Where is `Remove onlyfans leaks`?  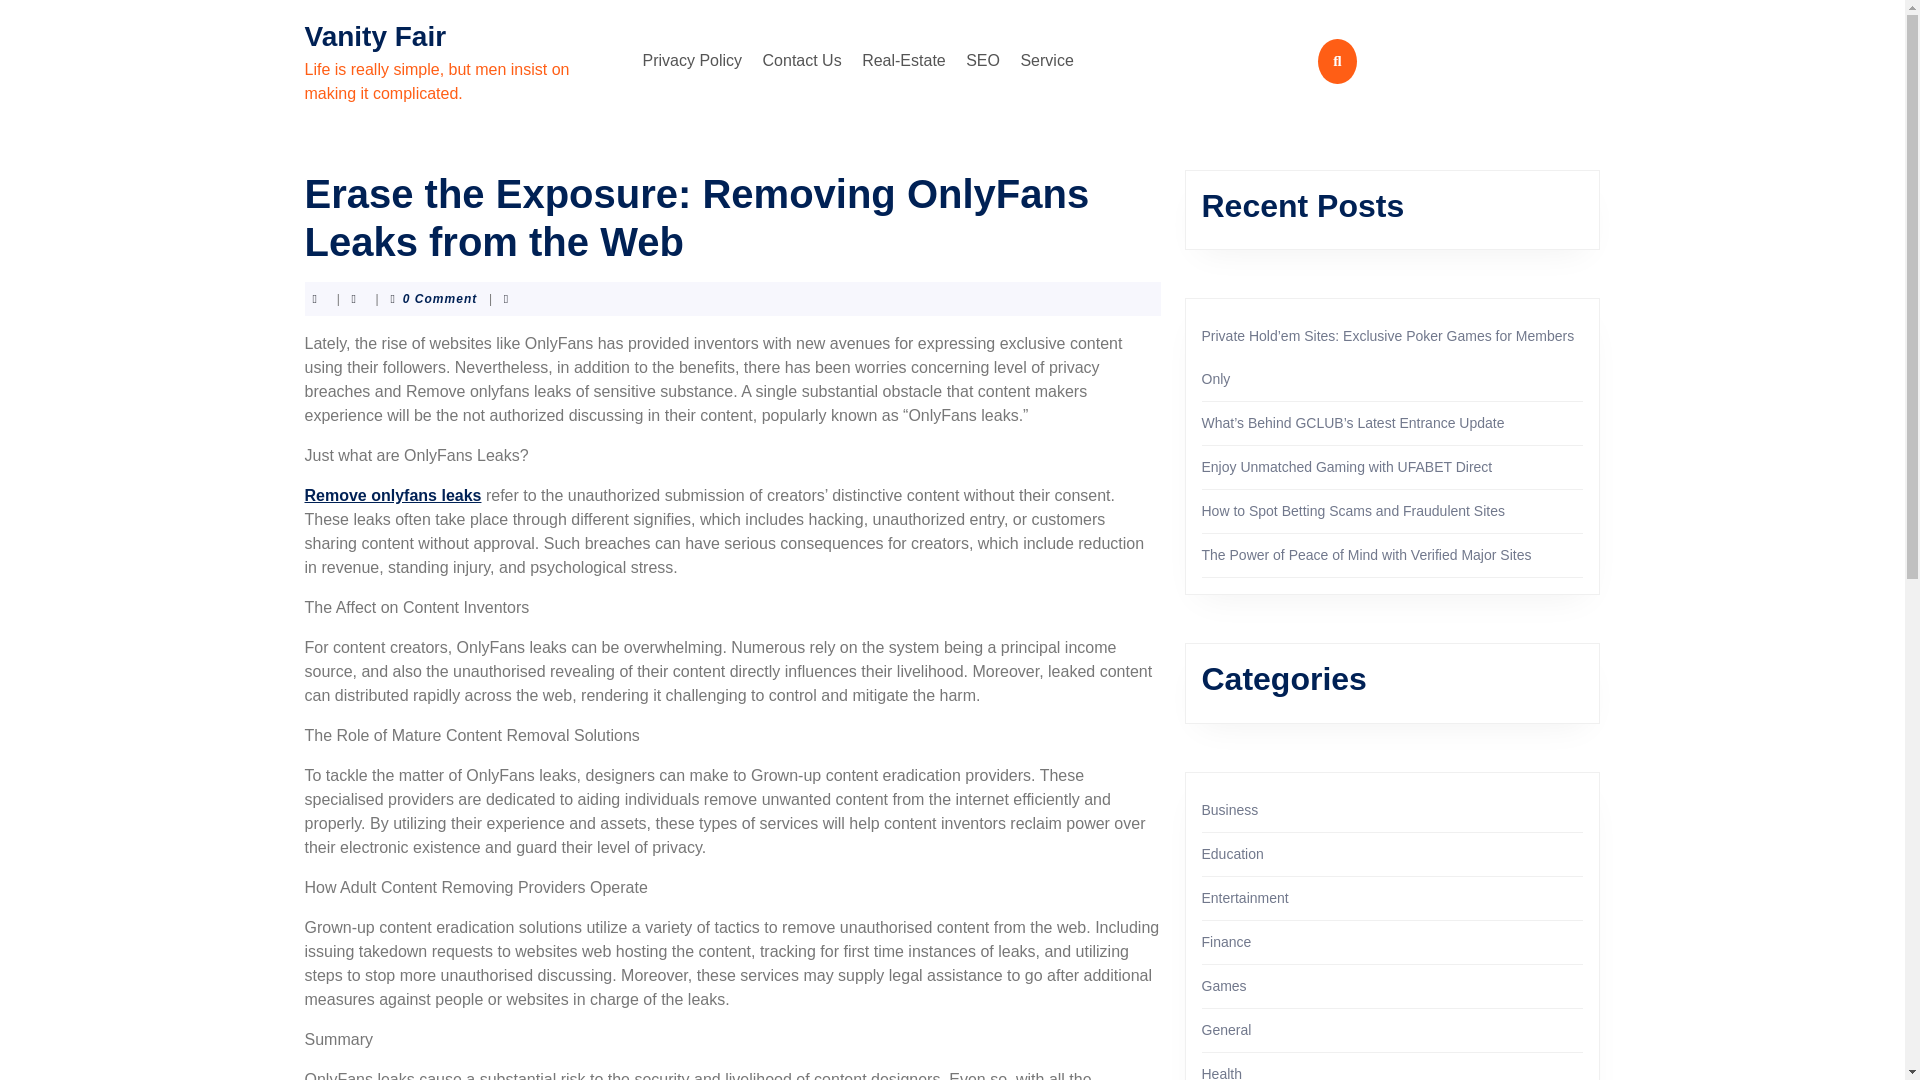 Remove onlyfans leaks is located at coordinates (392, 496).